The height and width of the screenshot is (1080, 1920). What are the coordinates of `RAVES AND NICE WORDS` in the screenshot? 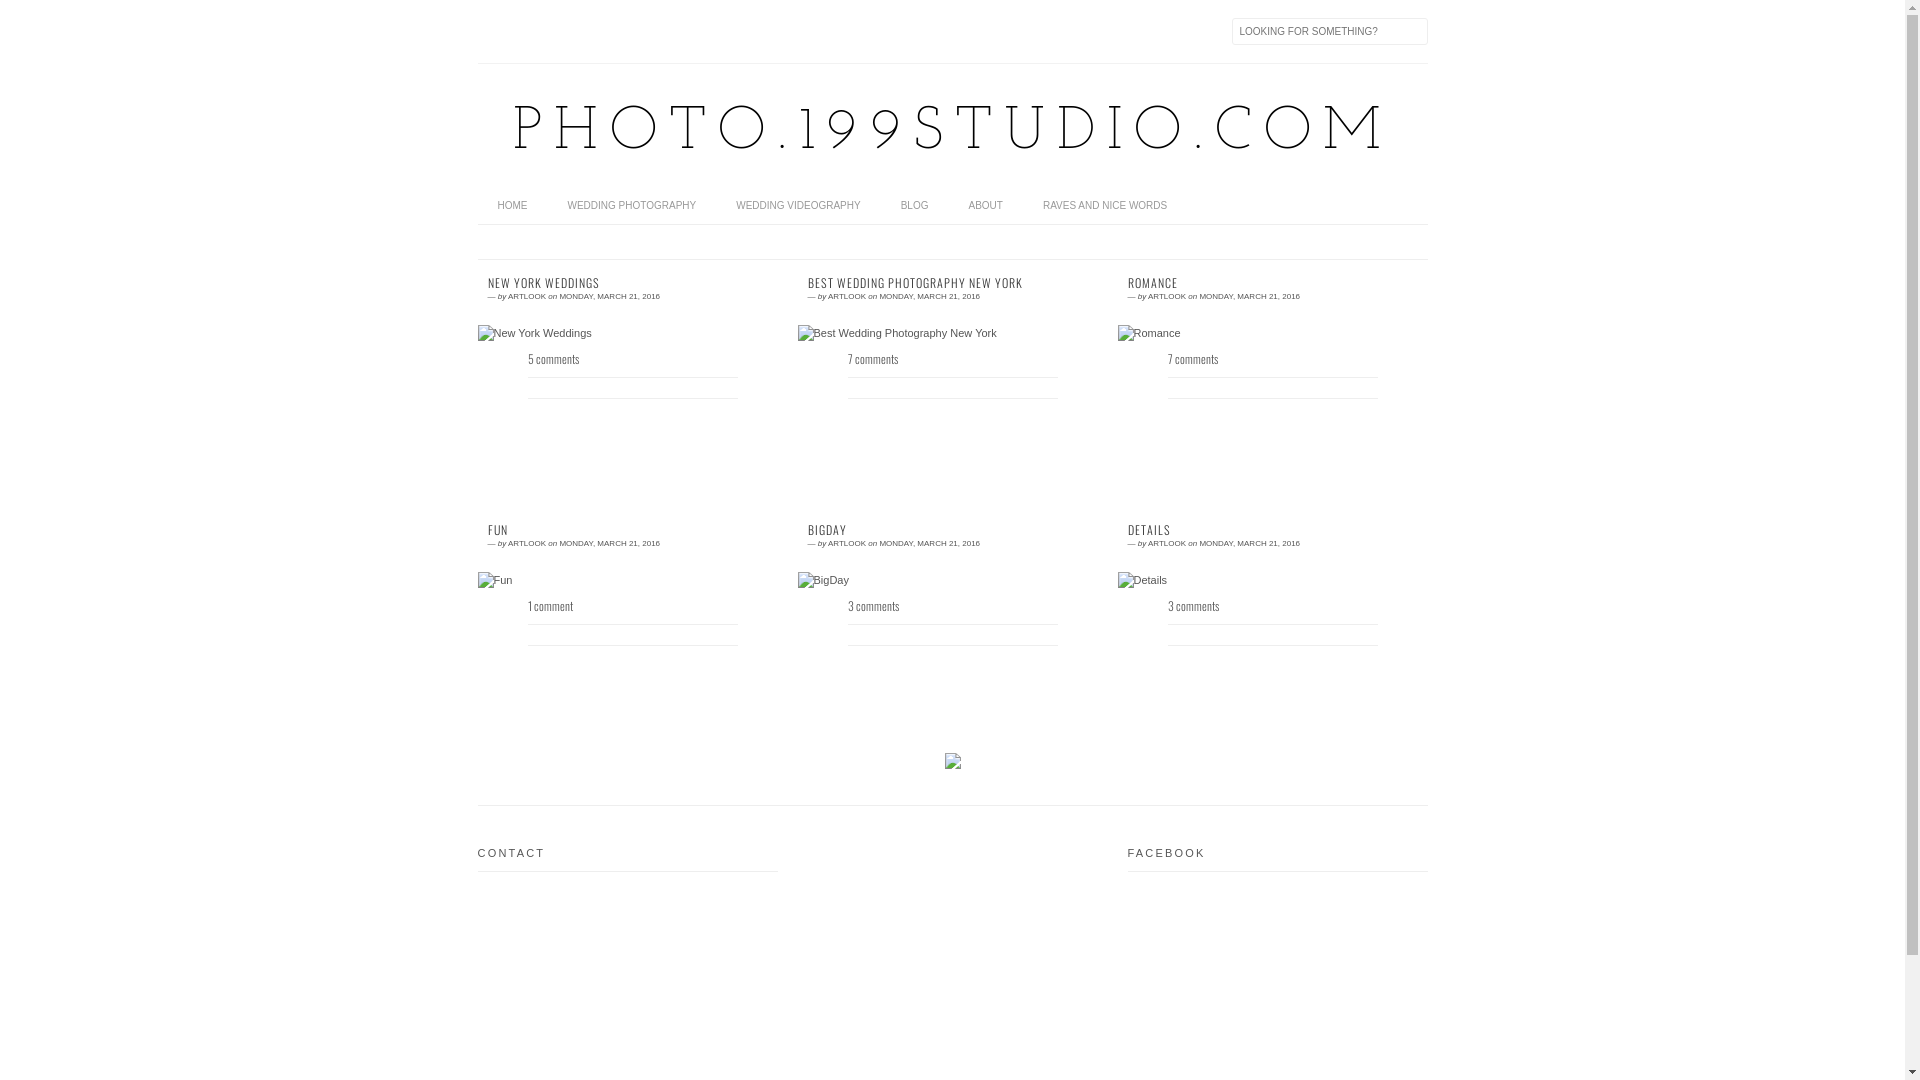 It's located at (1105, 206).